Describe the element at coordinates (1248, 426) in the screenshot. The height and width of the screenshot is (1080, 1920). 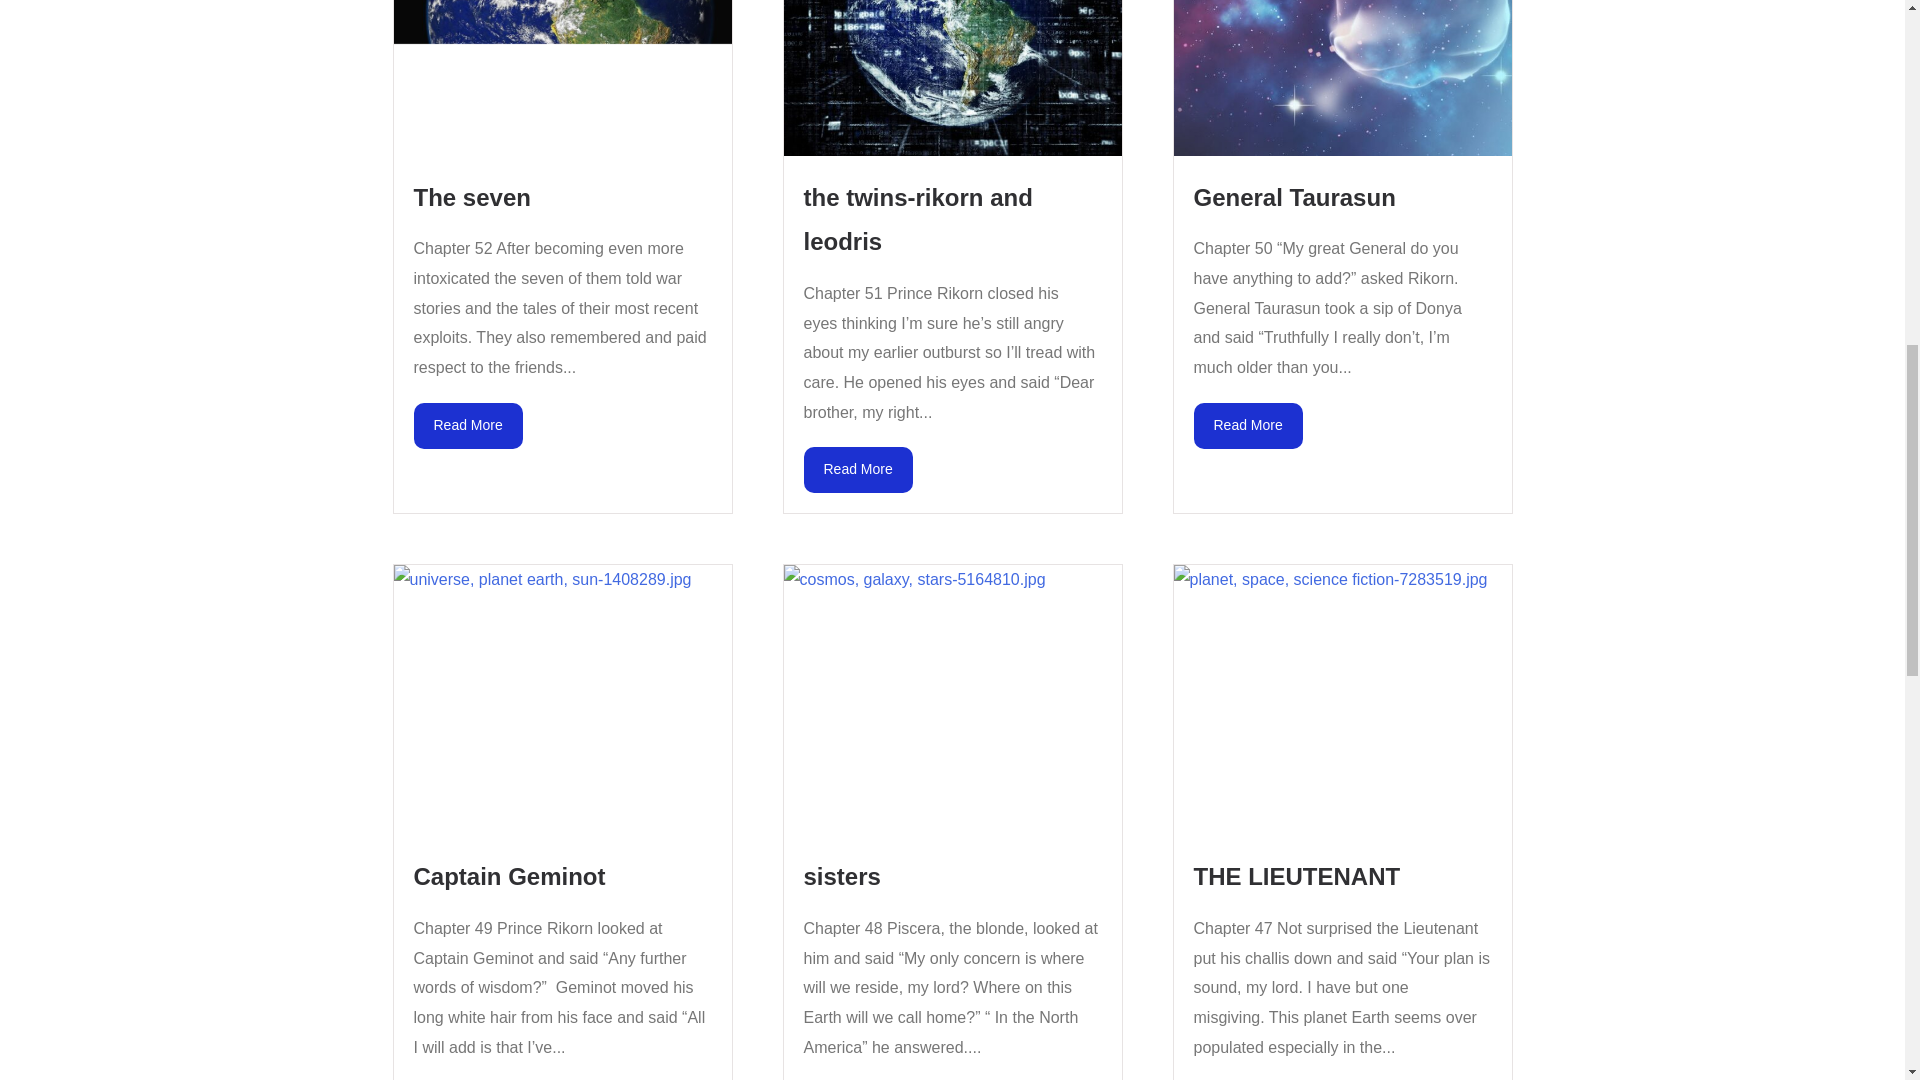
I see `Read More` at that location.